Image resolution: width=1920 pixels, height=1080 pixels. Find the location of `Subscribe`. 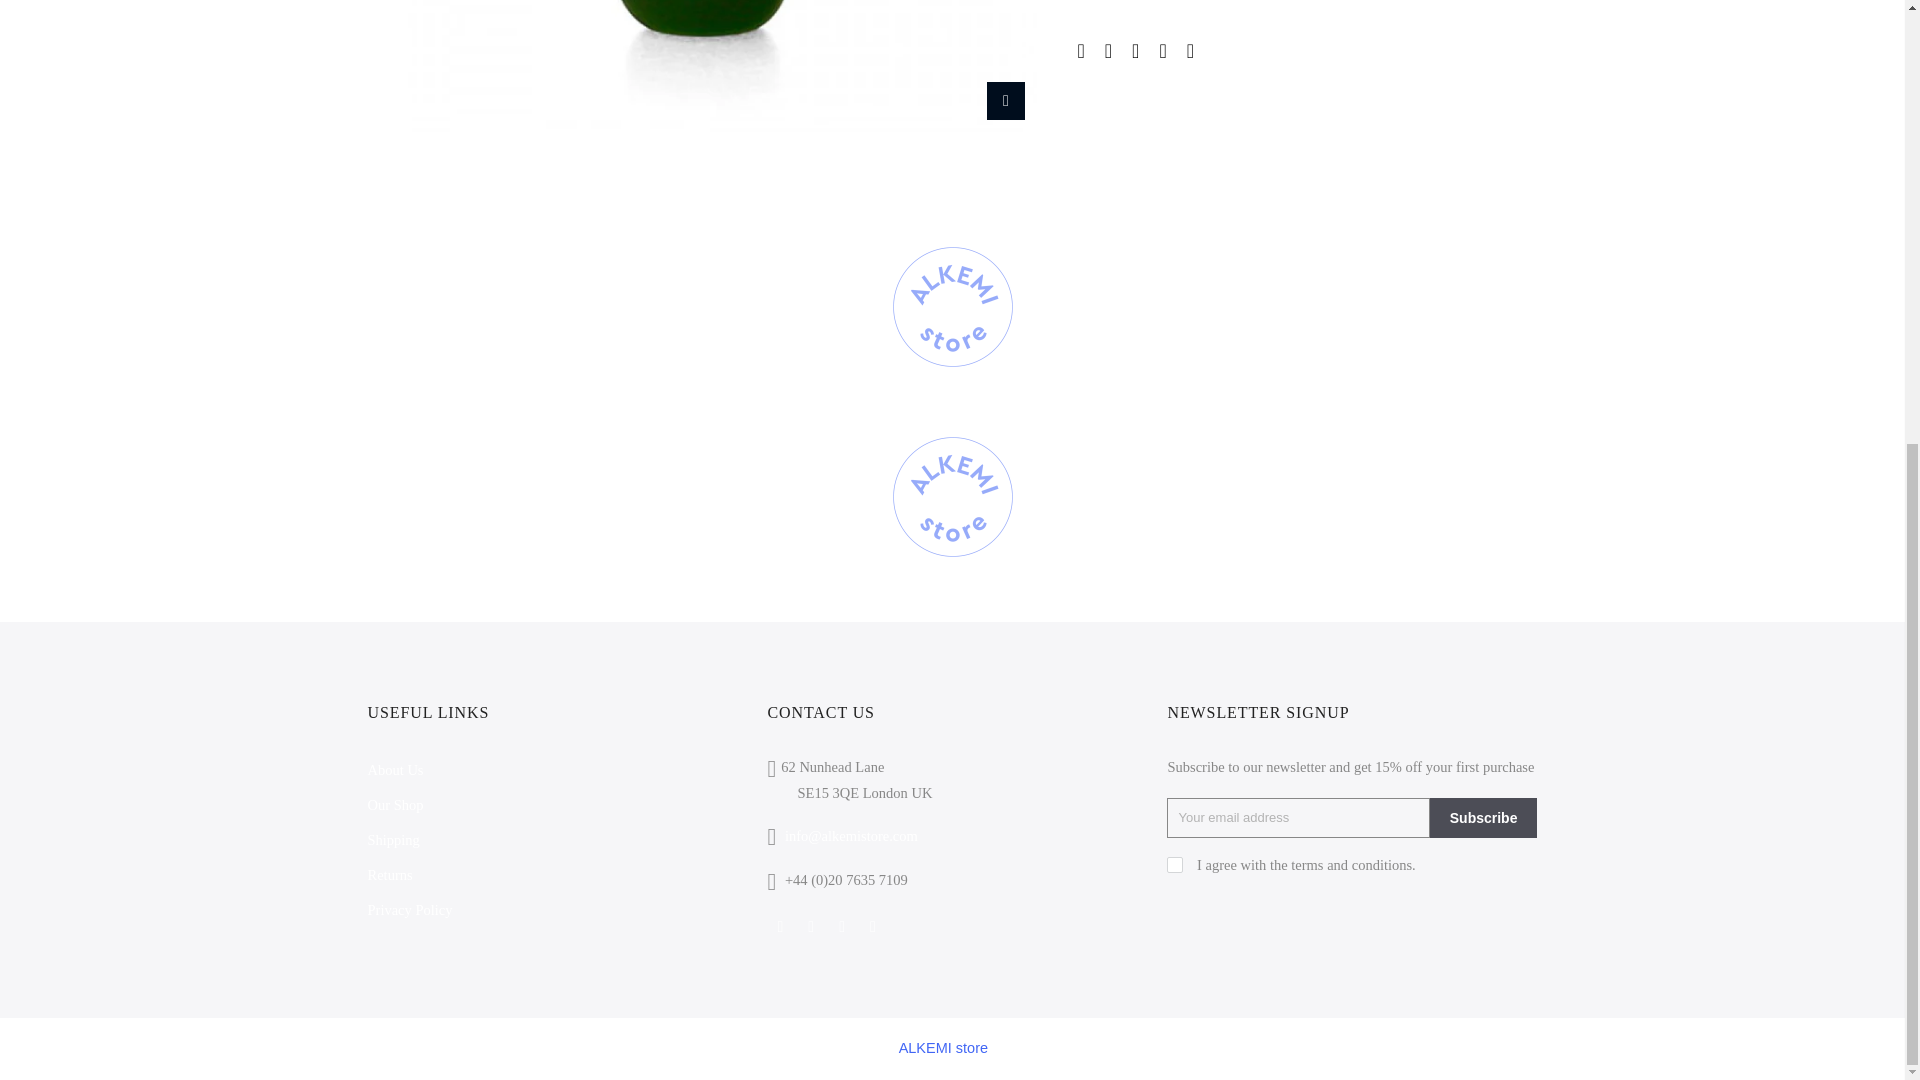

Subscribe is located at coordinates (1484, 818).